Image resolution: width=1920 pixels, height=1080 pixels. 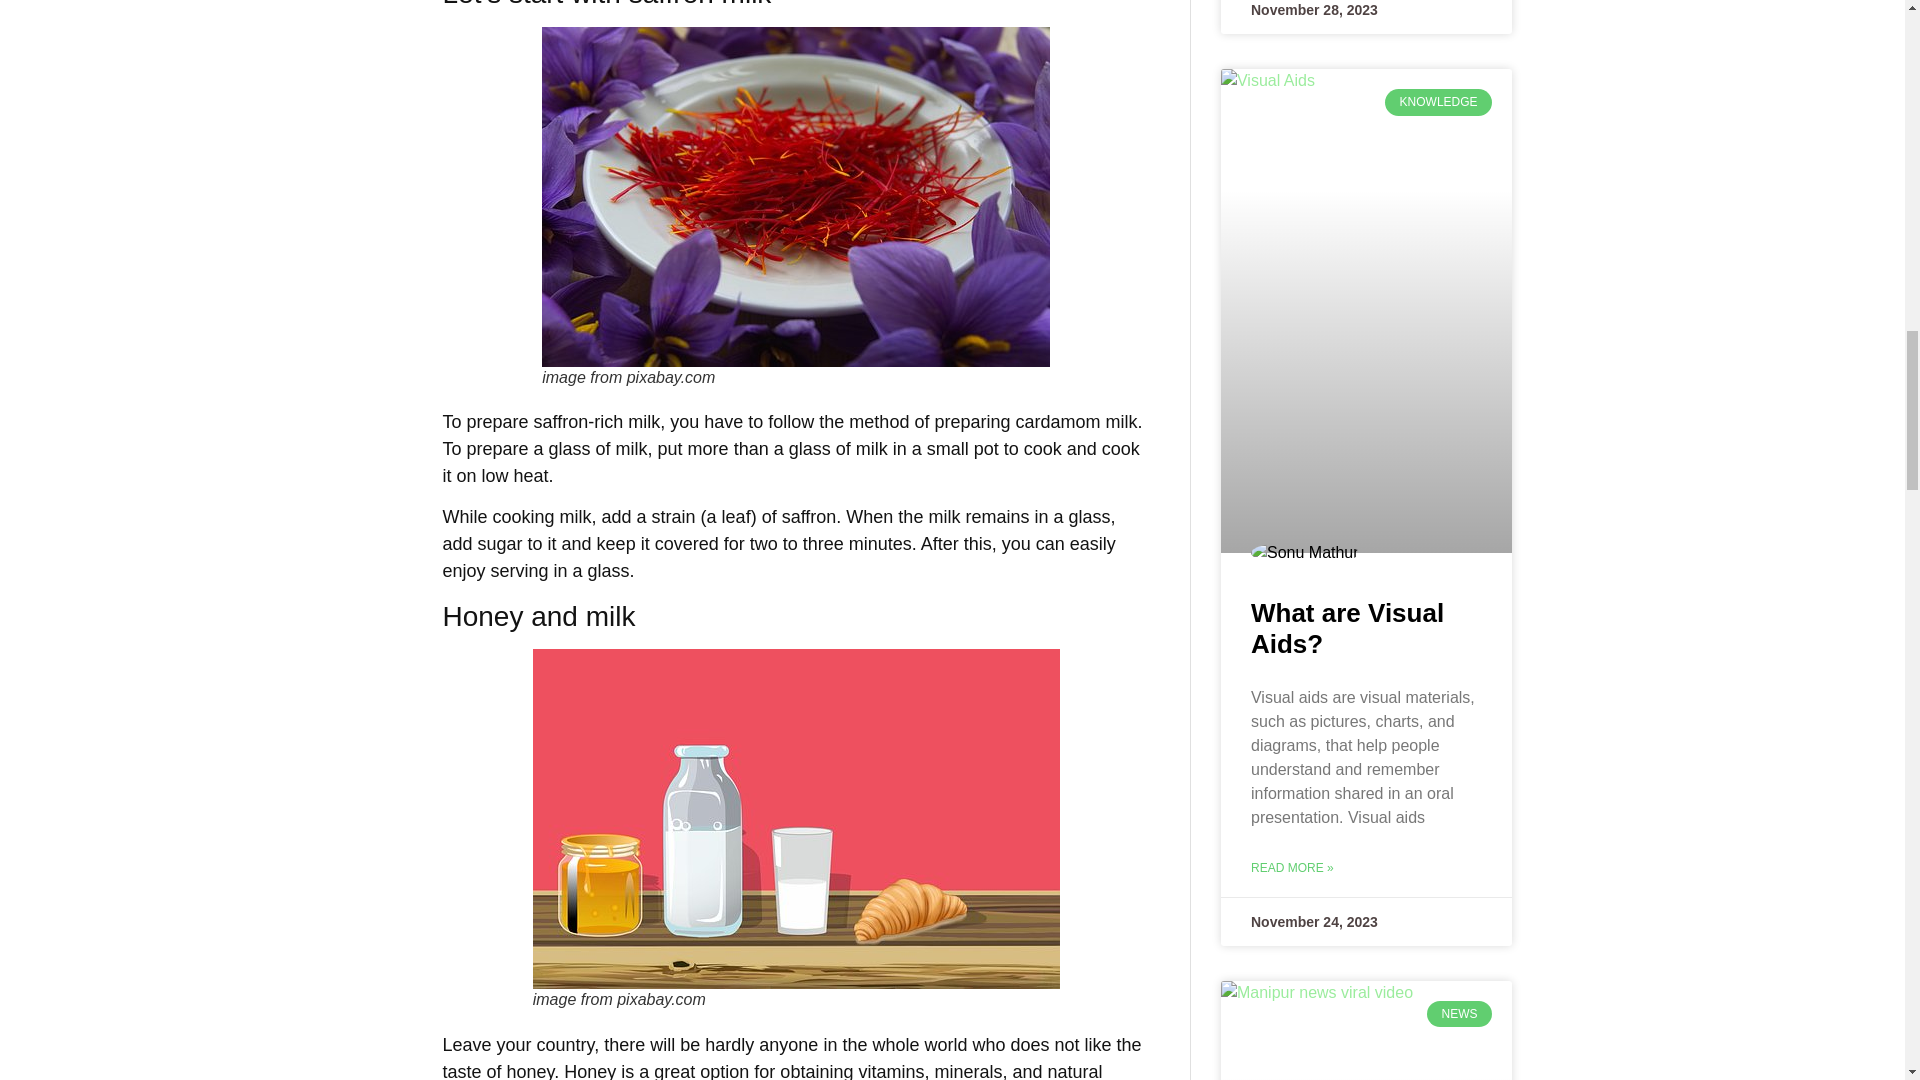 I want to click on saffron, so click(x=796, y=197).